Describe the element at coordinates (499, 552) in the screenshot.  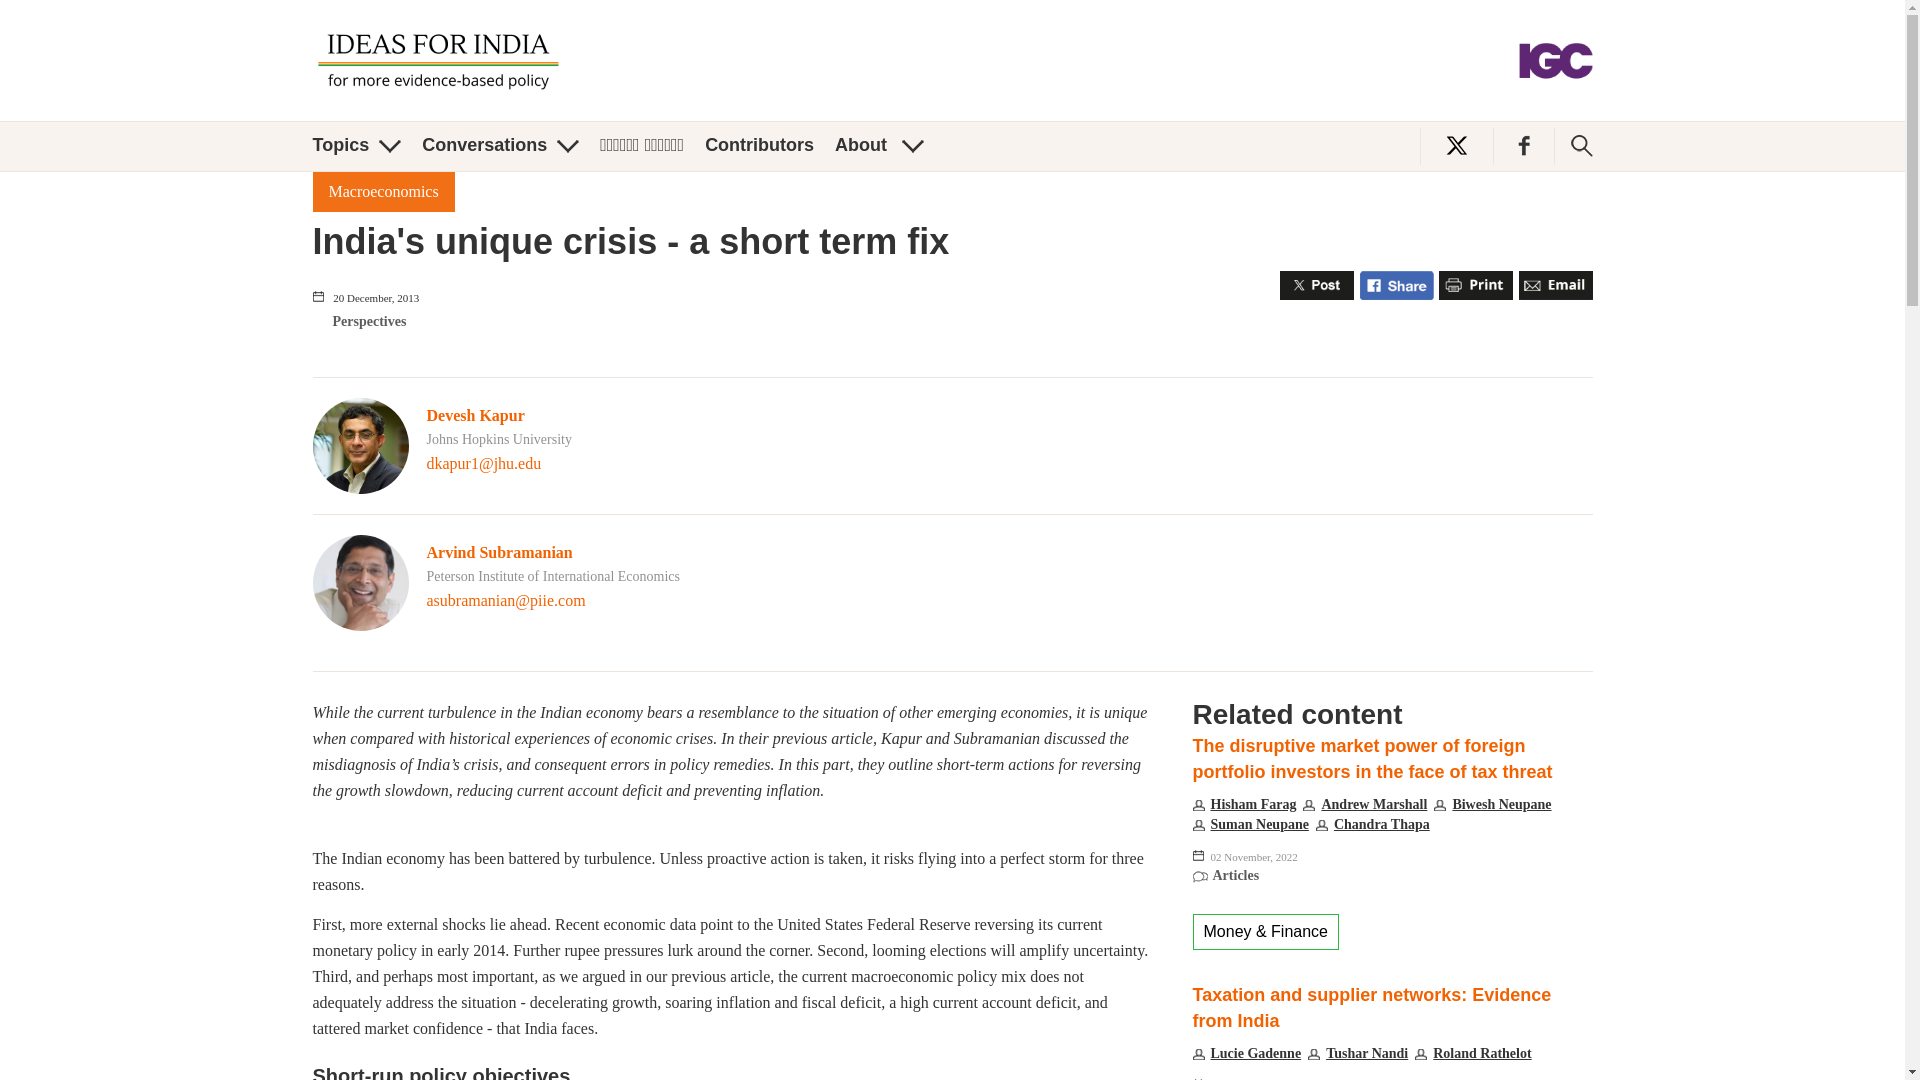
I see `Arvind Subramanian` at that location.